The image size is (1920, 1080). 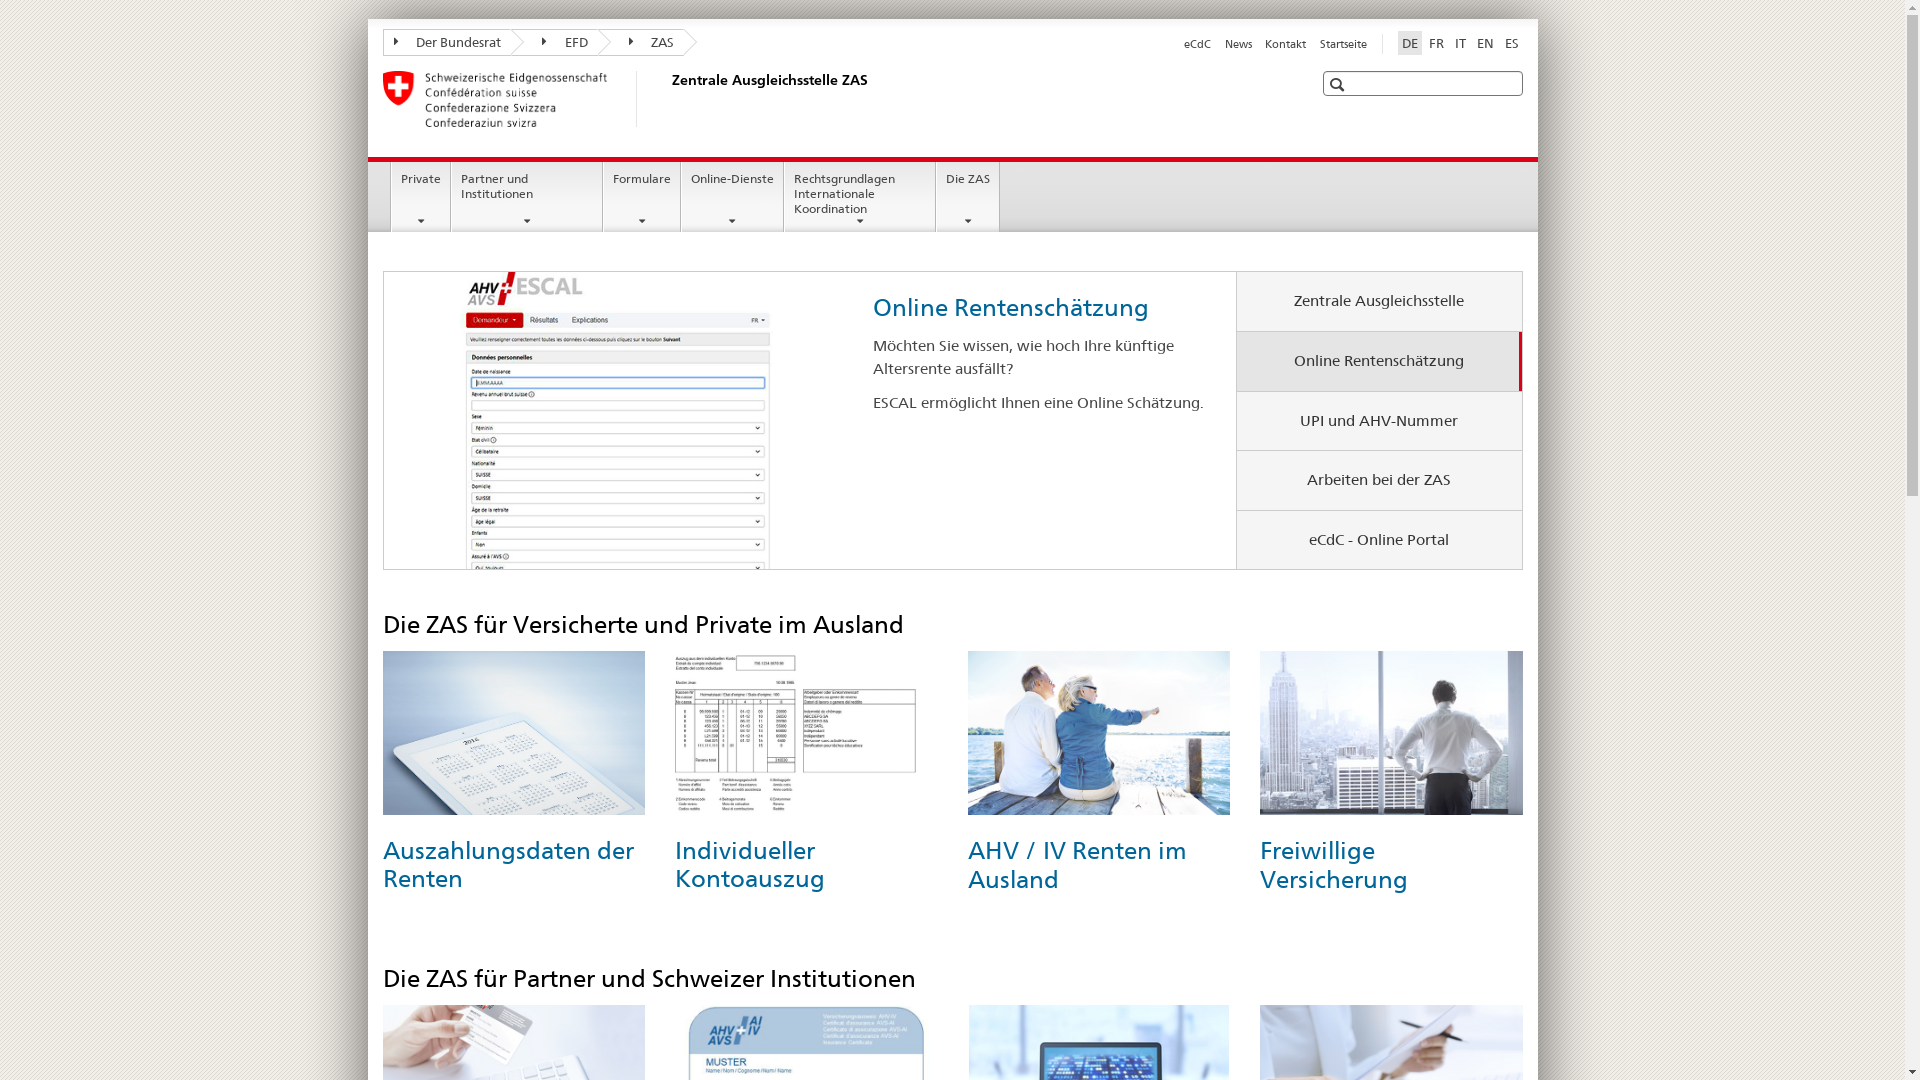 What do you see at coordinates (446, 42) in the screenshot?
I see `Der Bundesrat` at bounding box center [446, 42].